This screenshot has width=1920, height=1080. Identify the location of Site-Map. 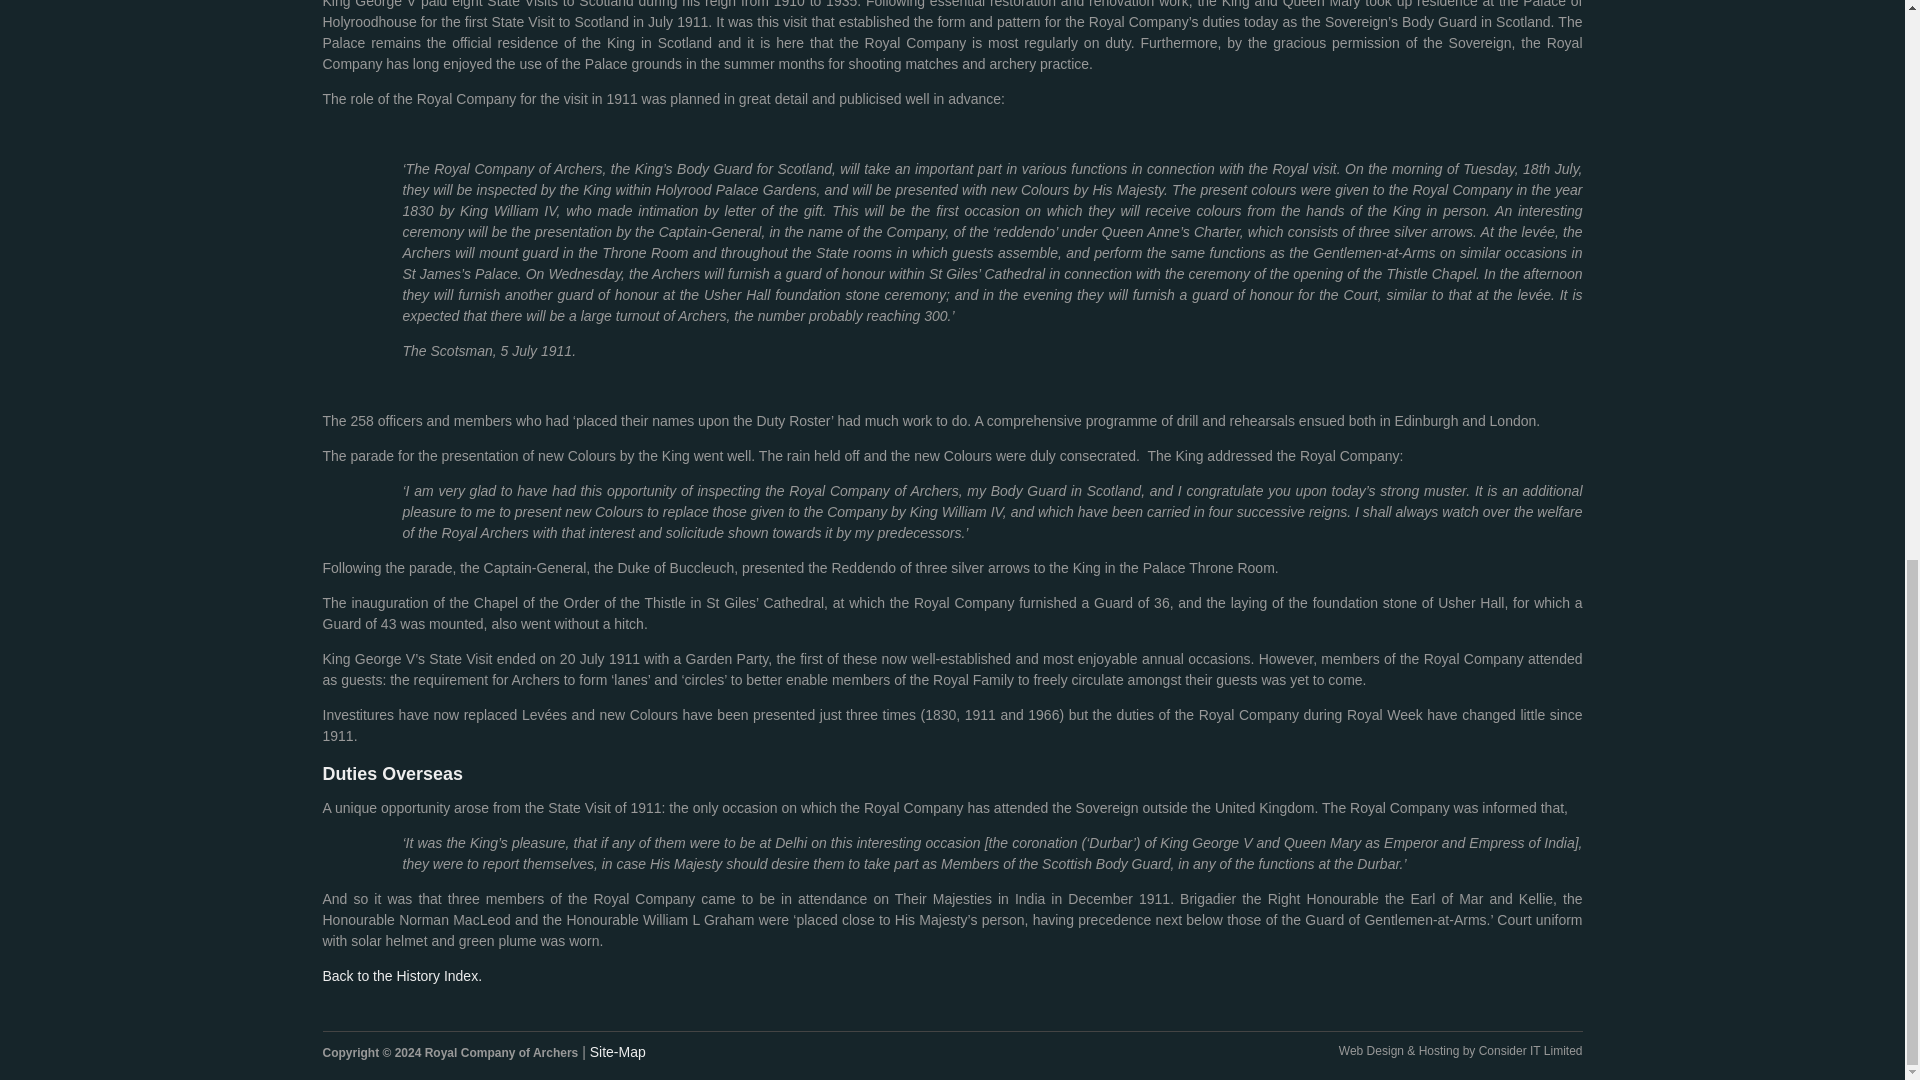
(617, 1052).